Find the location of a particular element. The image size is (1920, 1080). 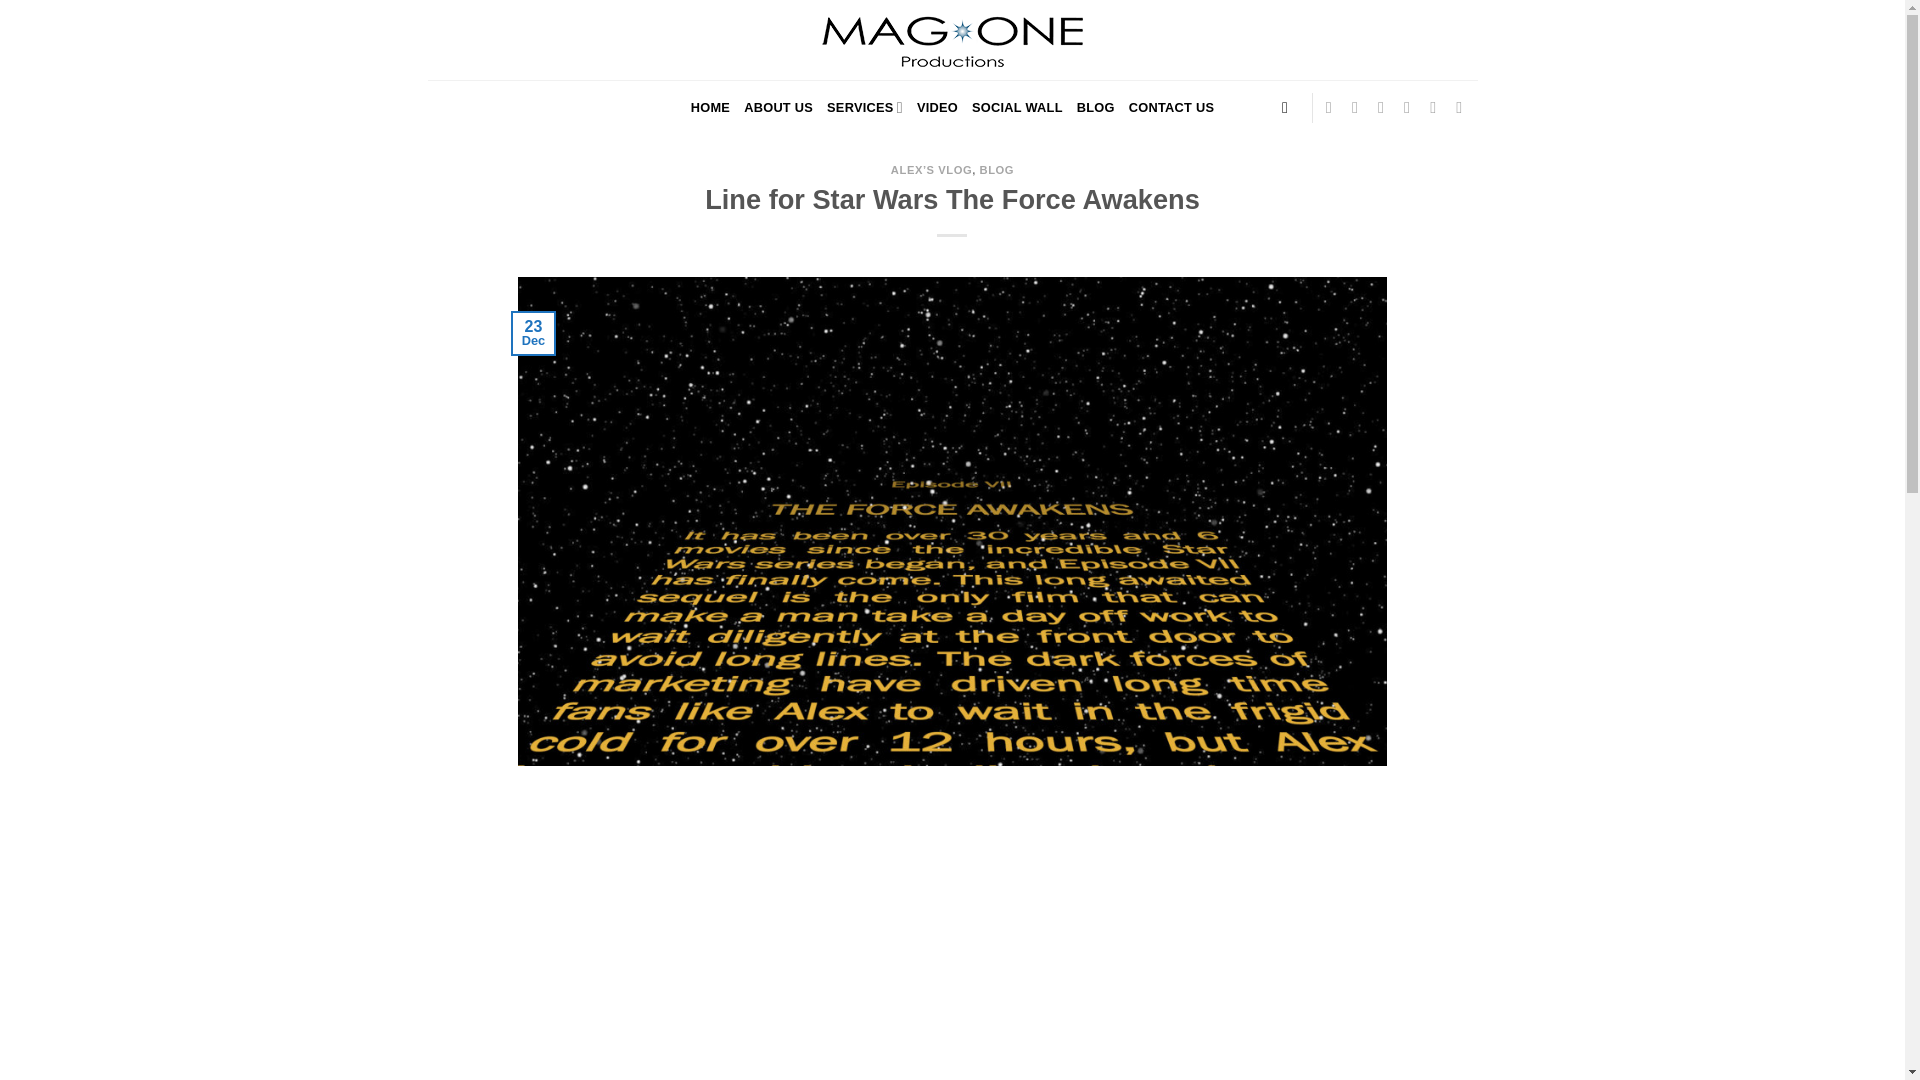

BLOG is located at coordinates (997, 170).